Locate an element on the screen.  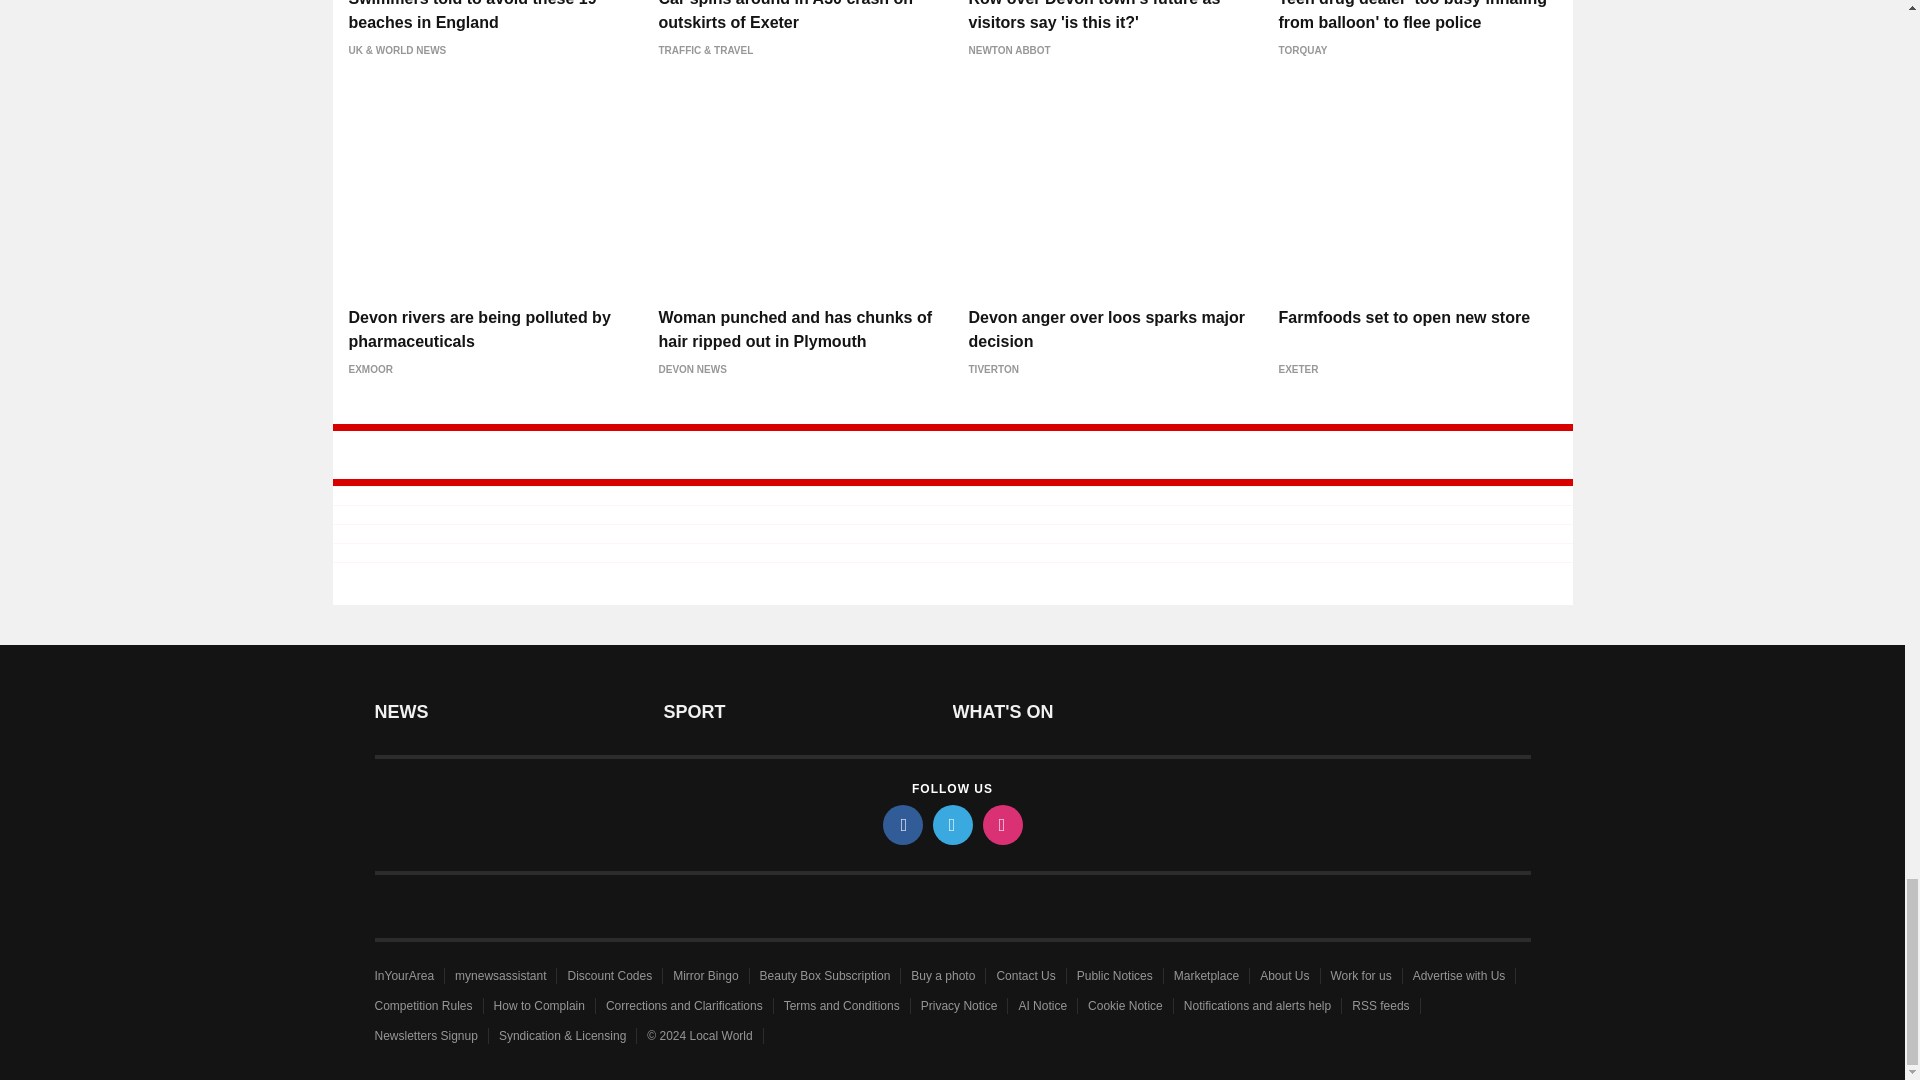
facebook is located at coordinates (901, 824).